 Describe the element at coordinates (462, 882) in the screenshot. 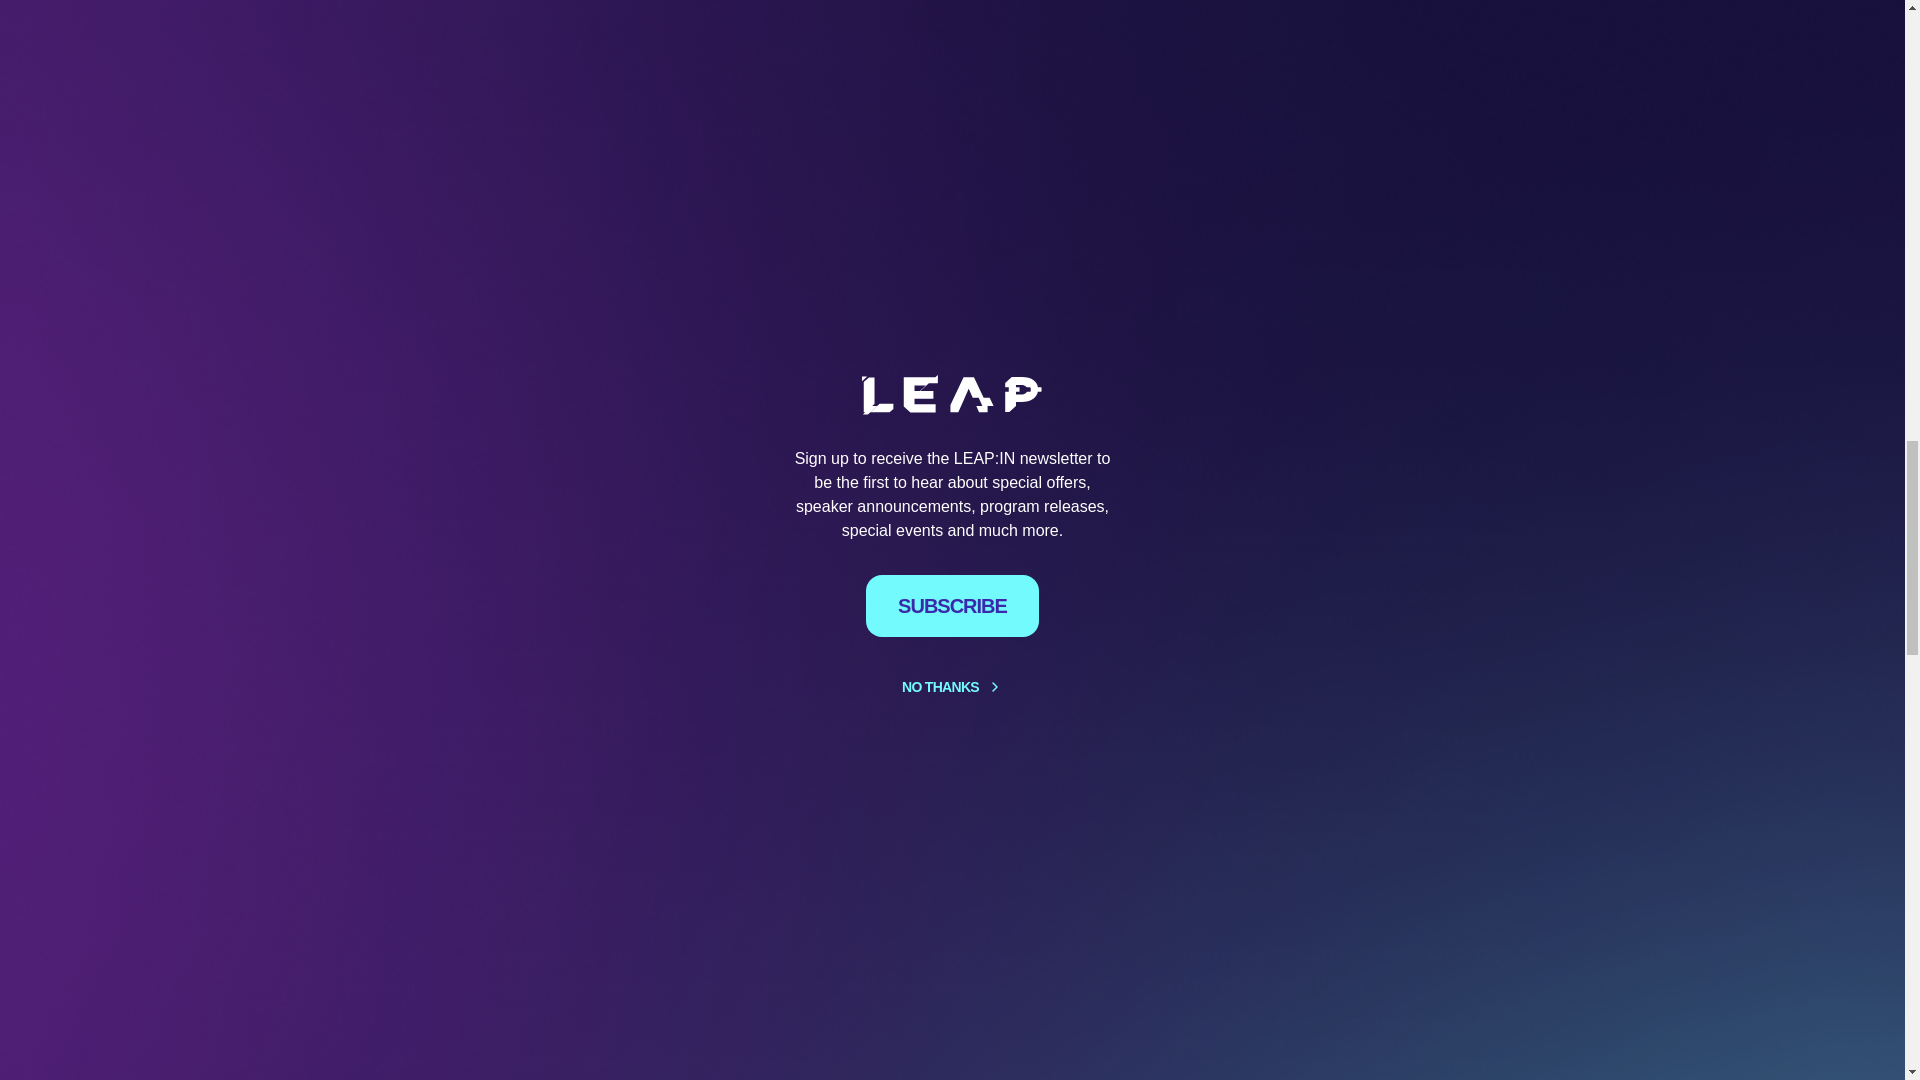

I see `Forbes` at that location.